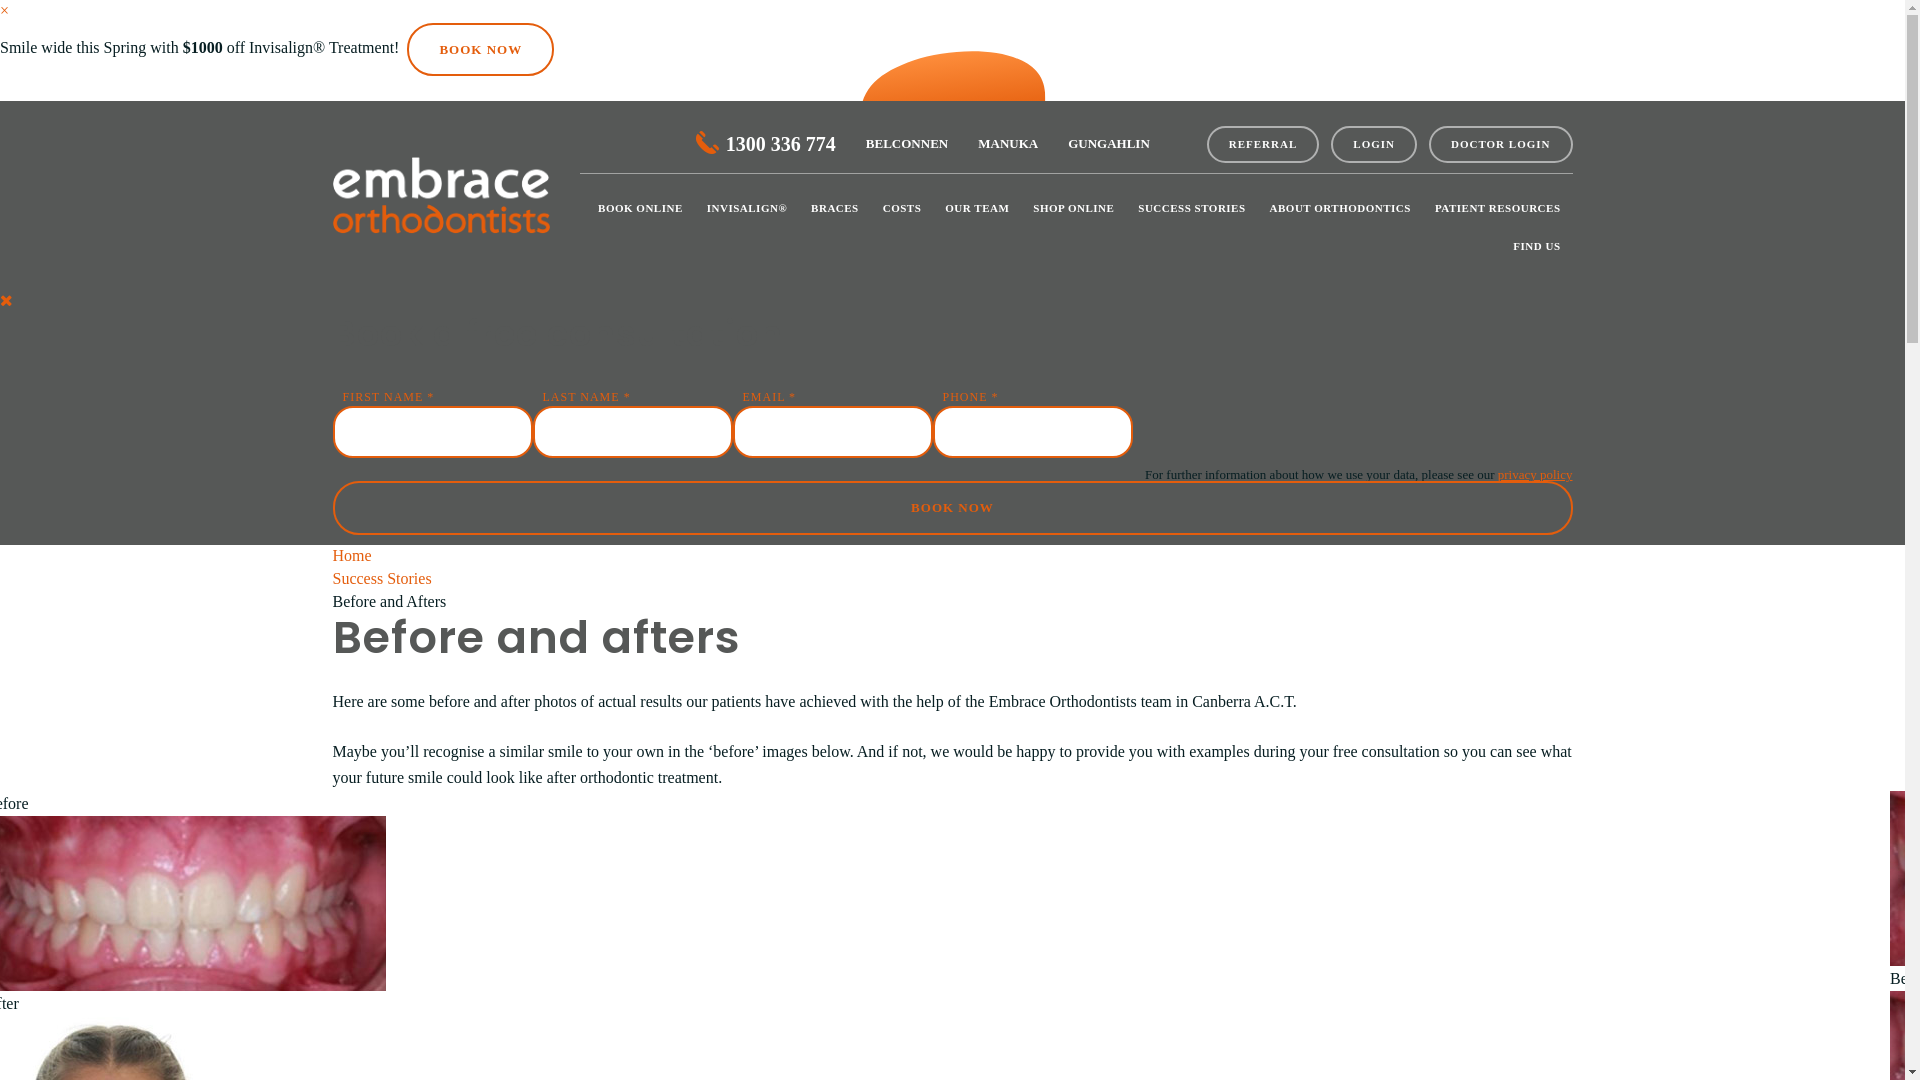  I want to click on MANUKA, so click(1008, 144).